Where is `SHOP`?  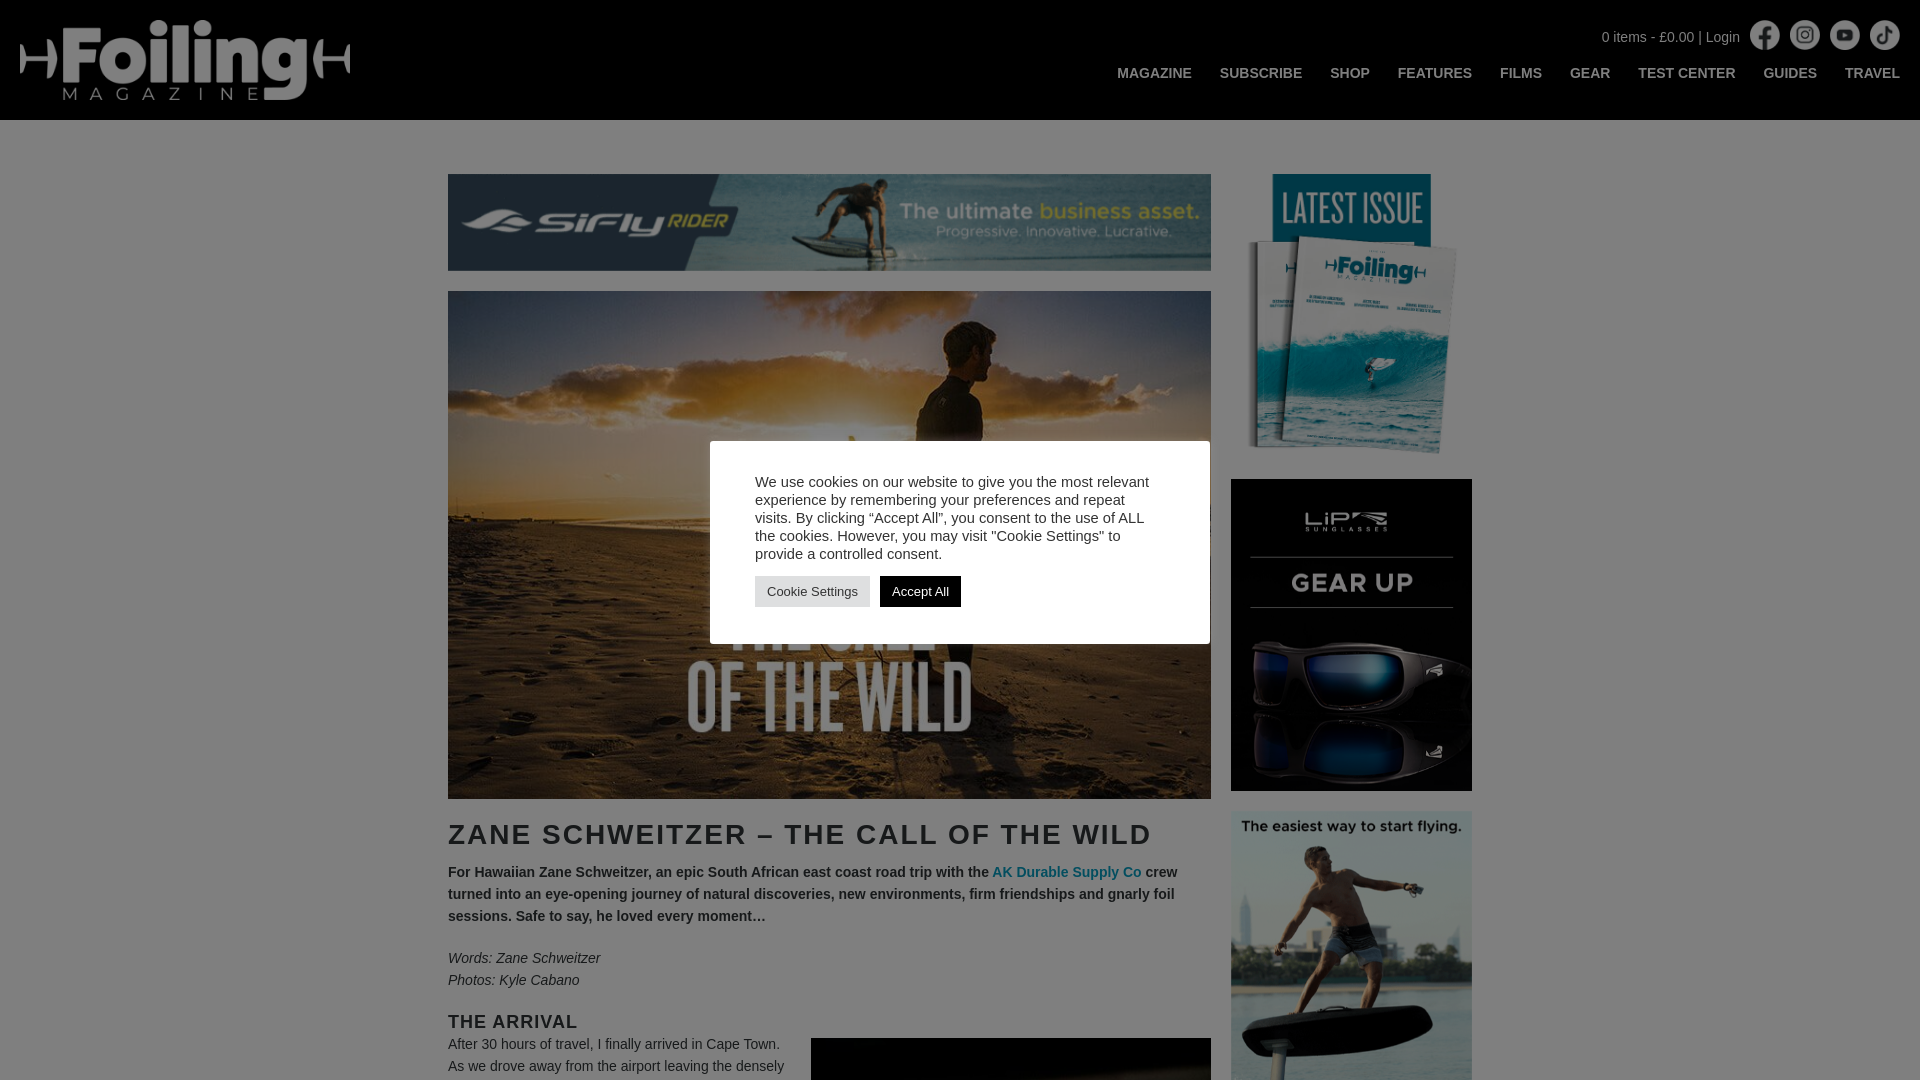 SHOP is located at coordinates (1350, 72).